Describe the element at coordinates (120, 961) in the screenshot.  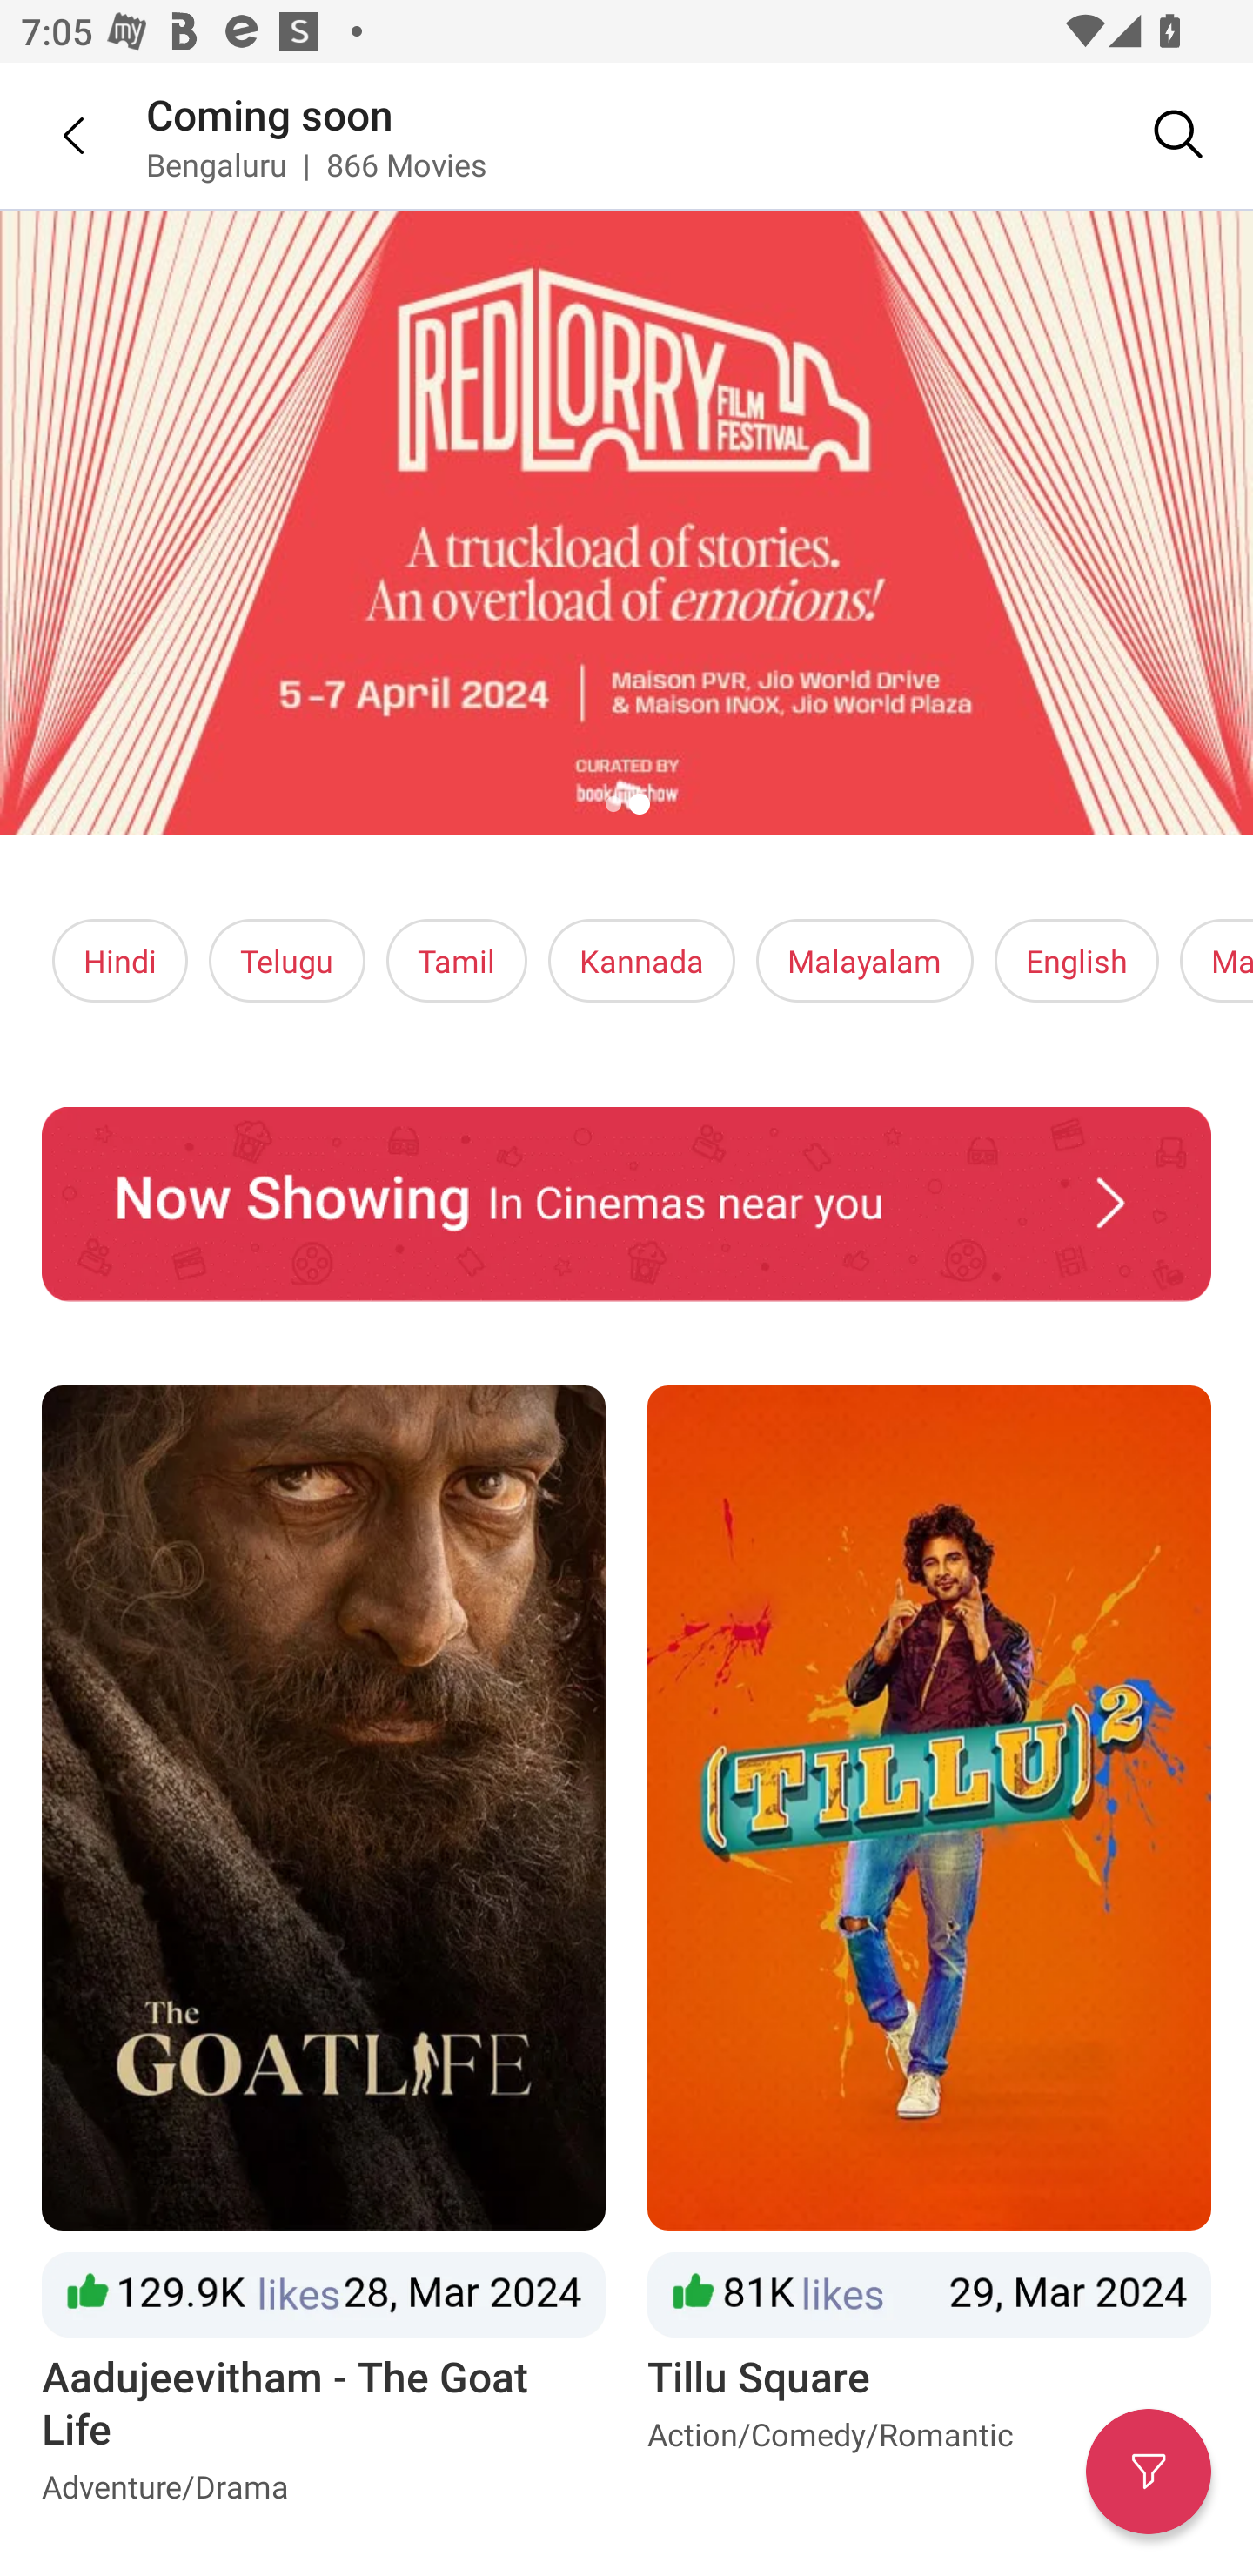
I see `Hindi` at that location.